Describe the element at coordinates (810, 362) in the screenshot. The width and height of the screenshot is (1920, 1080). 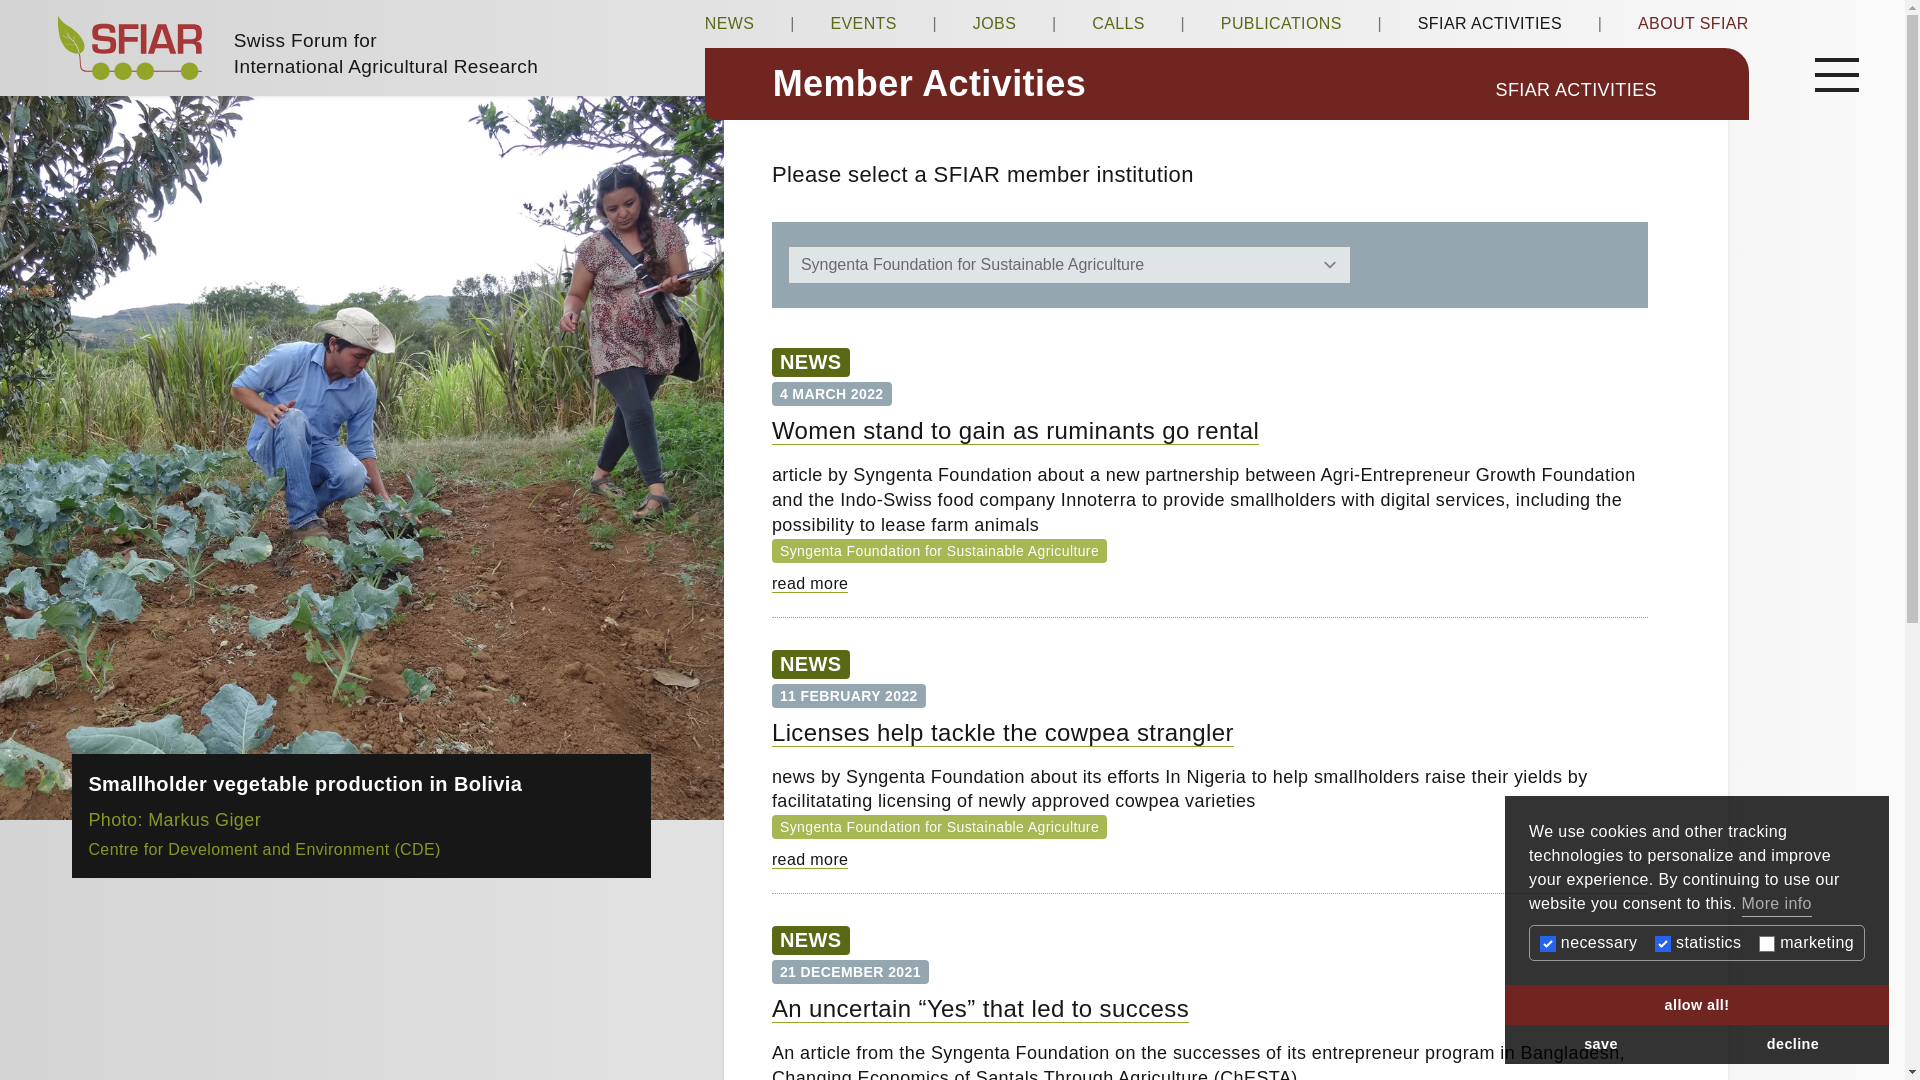
I see `News` at that location.